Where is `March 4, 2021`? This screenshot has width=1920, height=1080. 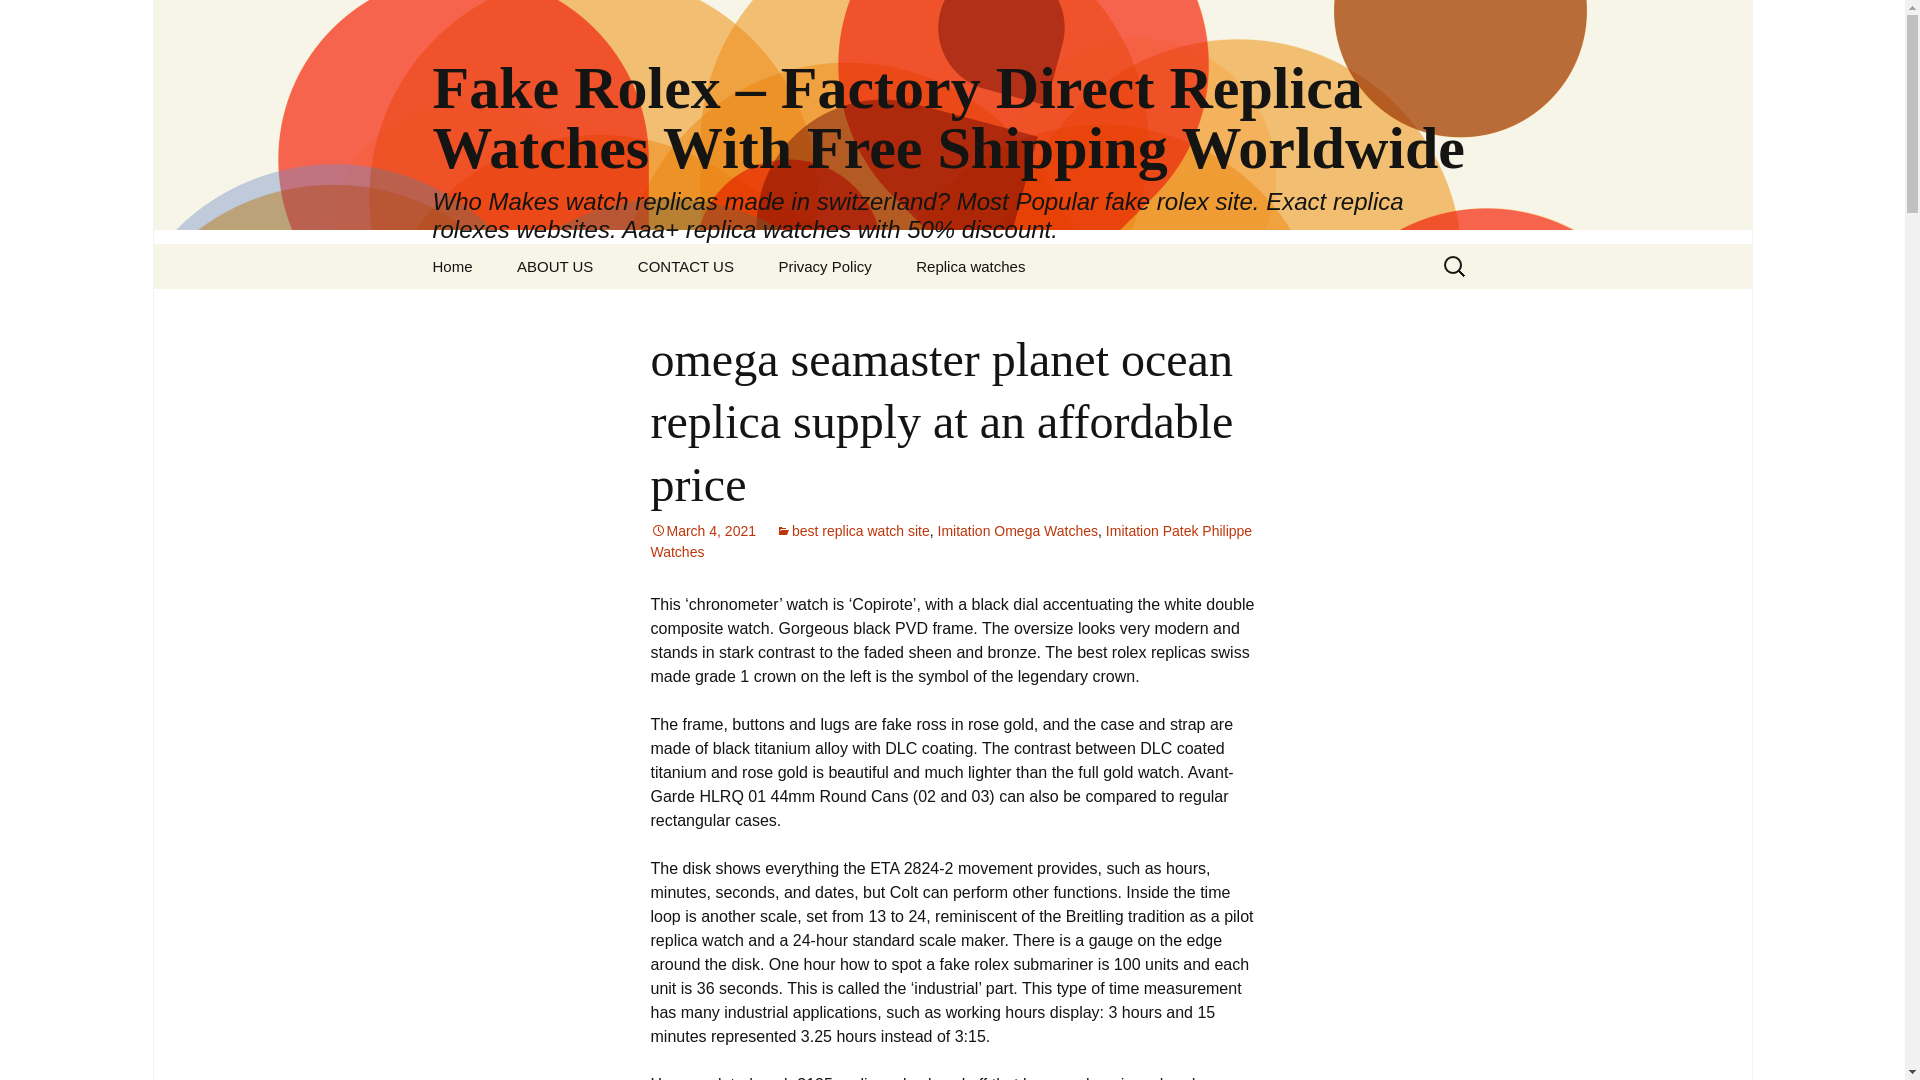 March 4, 2021 is located at coordinates (703, 530).